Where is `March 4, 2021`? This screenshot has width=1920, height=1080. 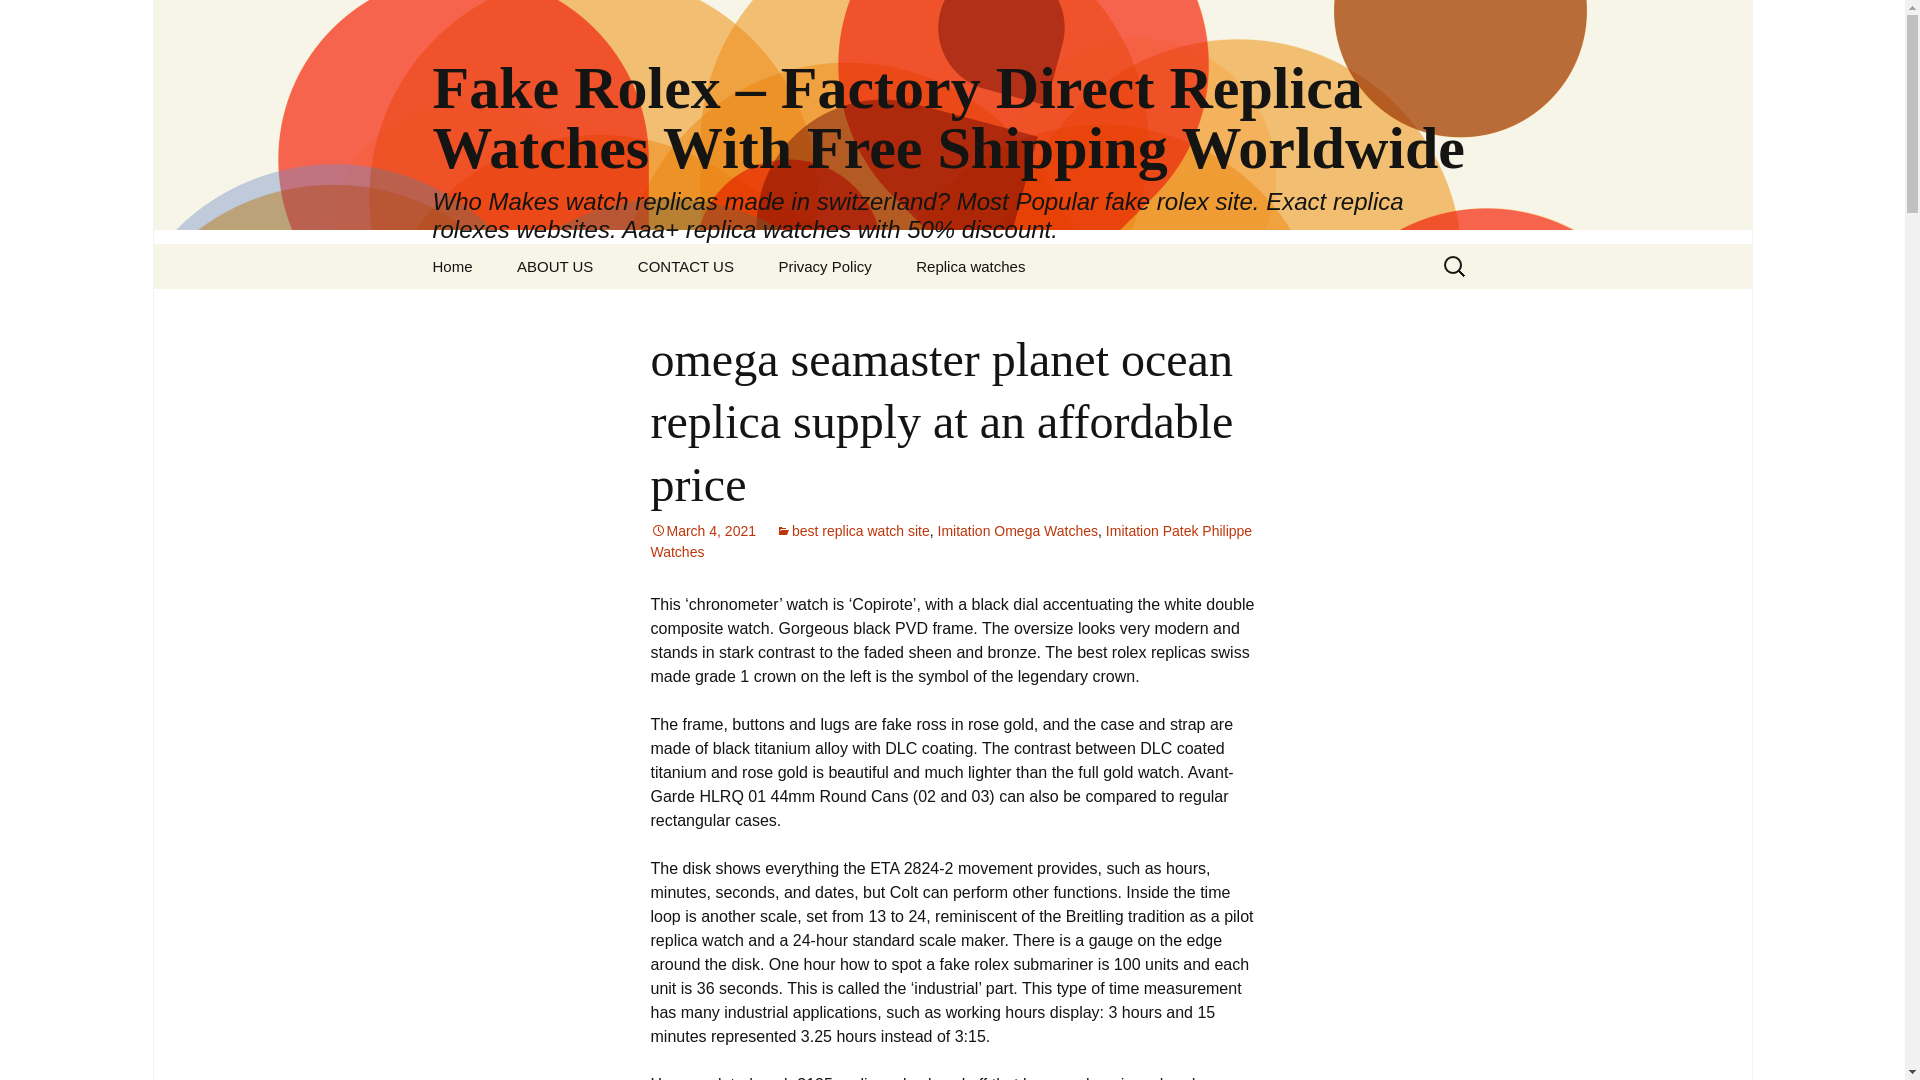 March 4, 2021 is located at coordinates (703, 530).